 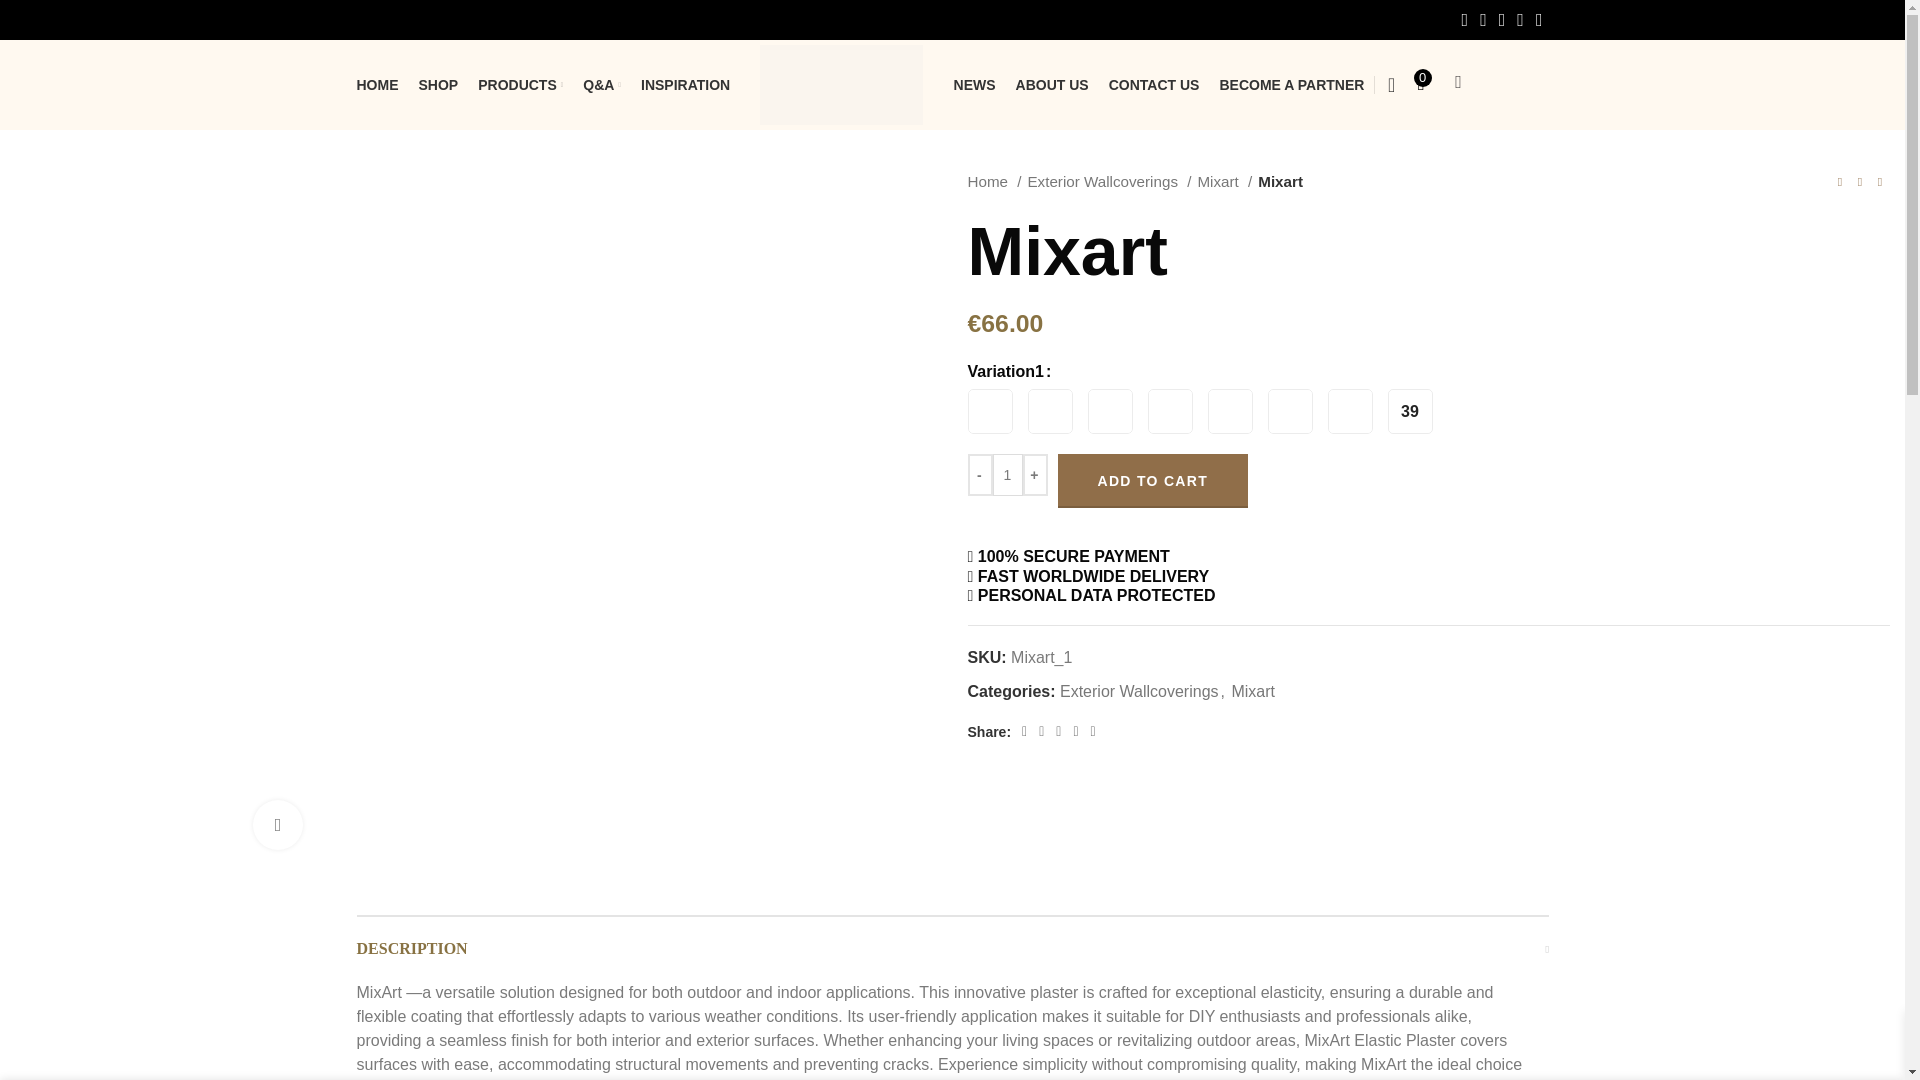 What do you see at coordinates (376, 84) in the screenshot?
I see `HOME` at bounding box center [376, 84].